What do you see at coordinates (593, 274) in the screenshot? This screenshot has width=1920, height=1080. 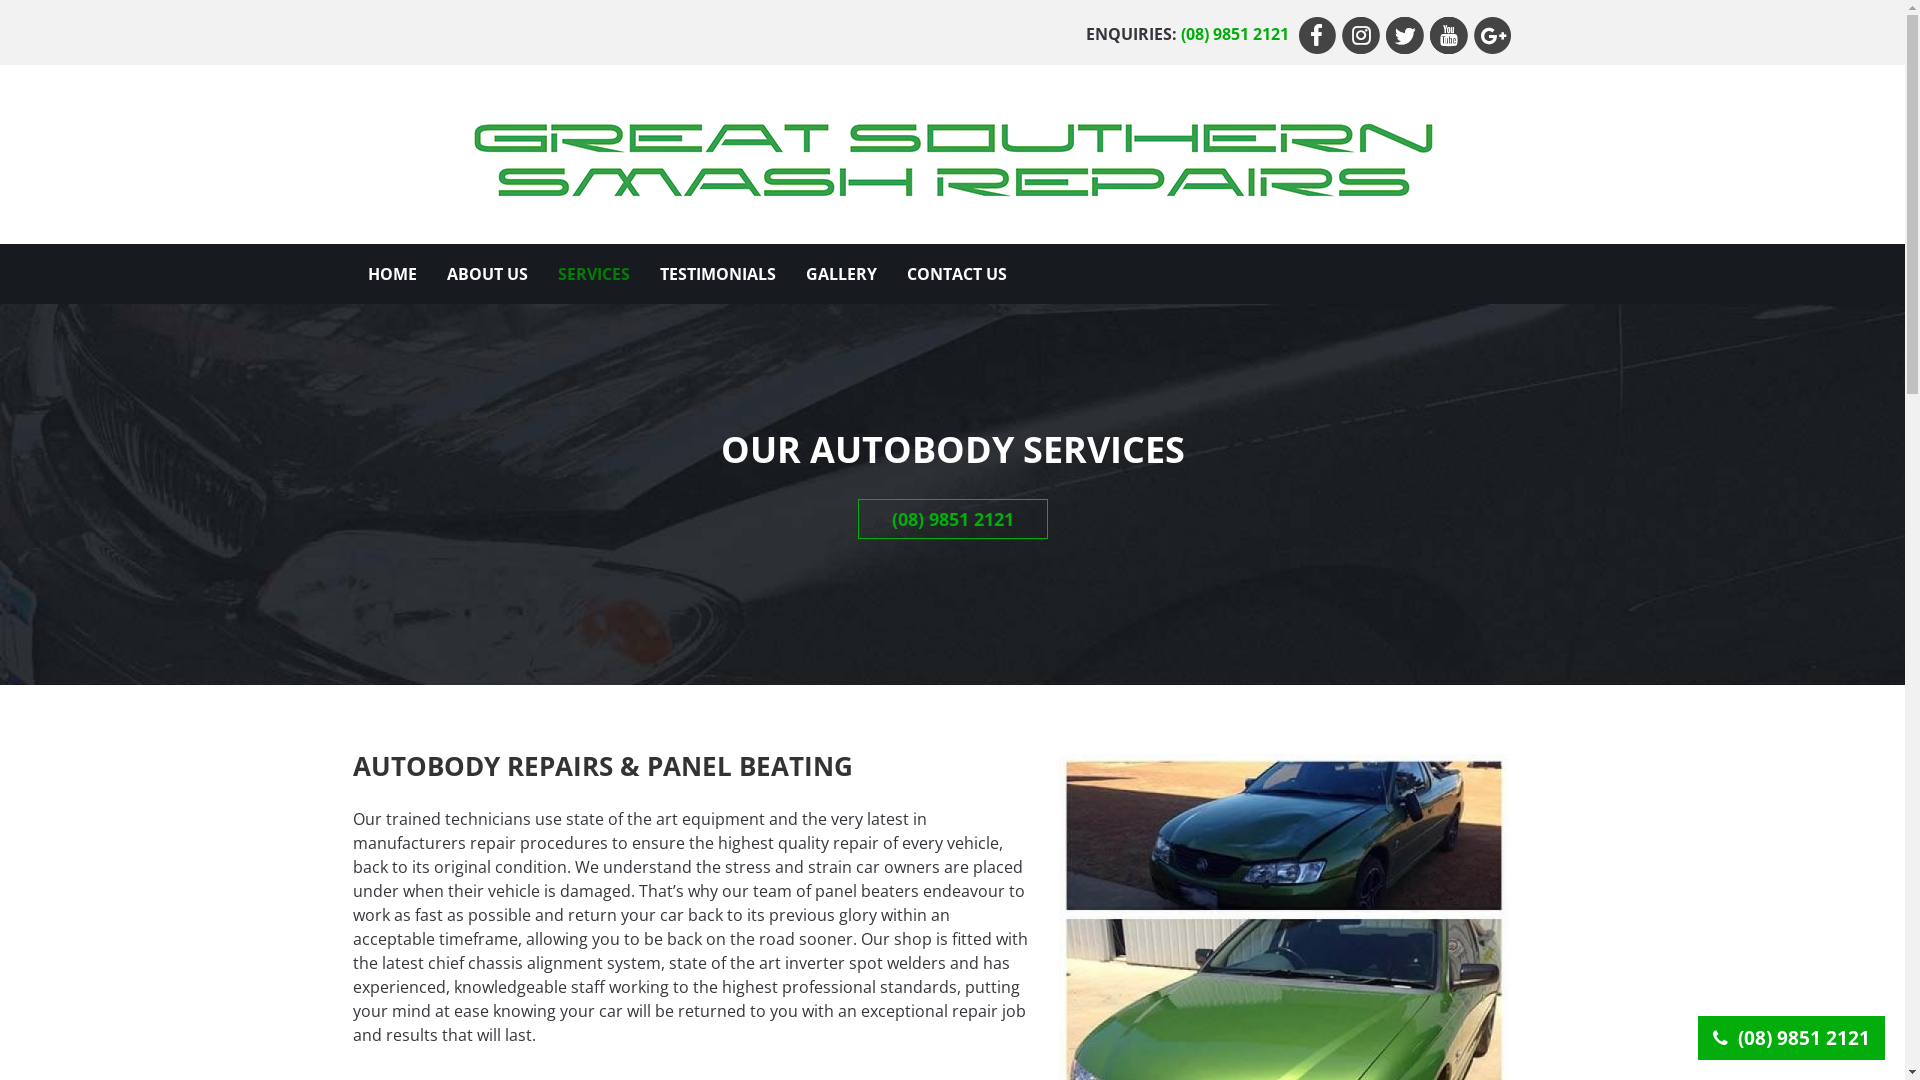 I see `SERVICES` at bounding box center [593, 274].